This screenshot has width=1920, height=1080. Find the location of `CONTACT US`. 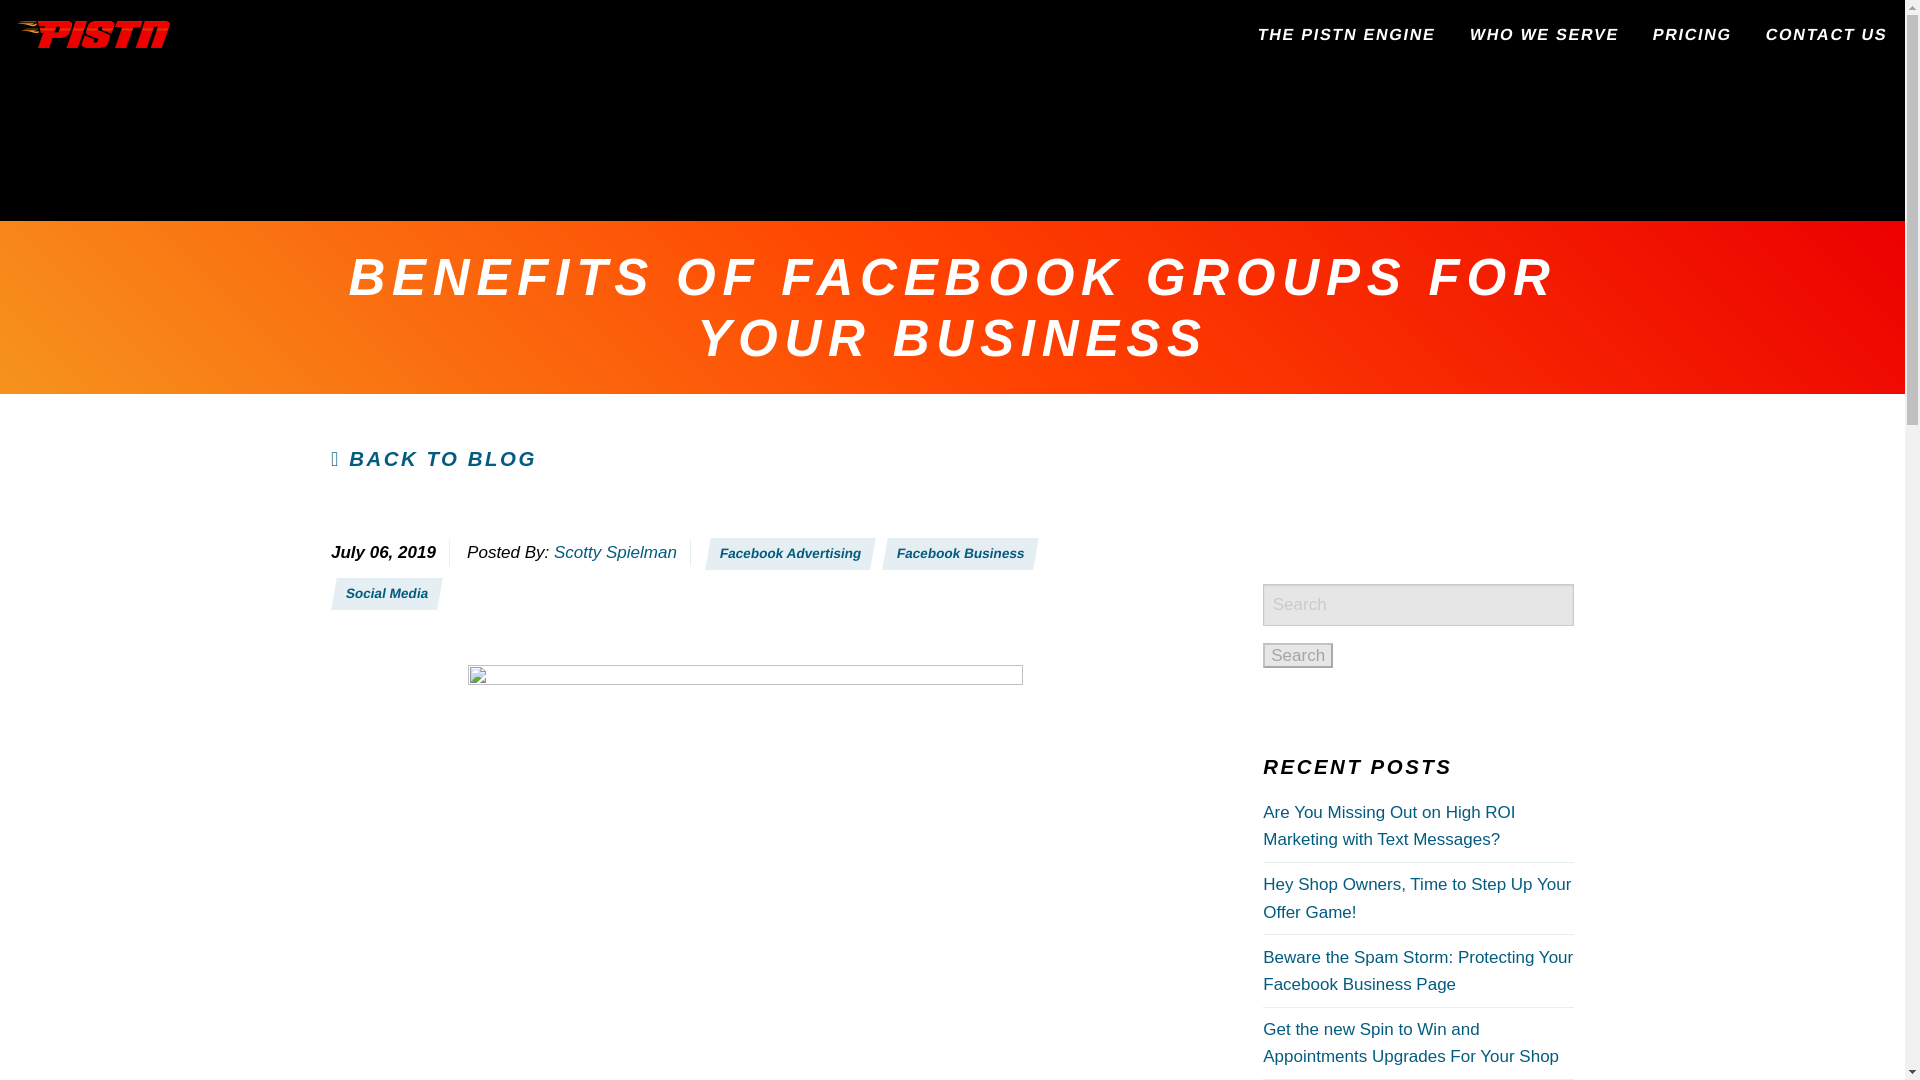

CONTACT US is located at coordinates (1820, 34).